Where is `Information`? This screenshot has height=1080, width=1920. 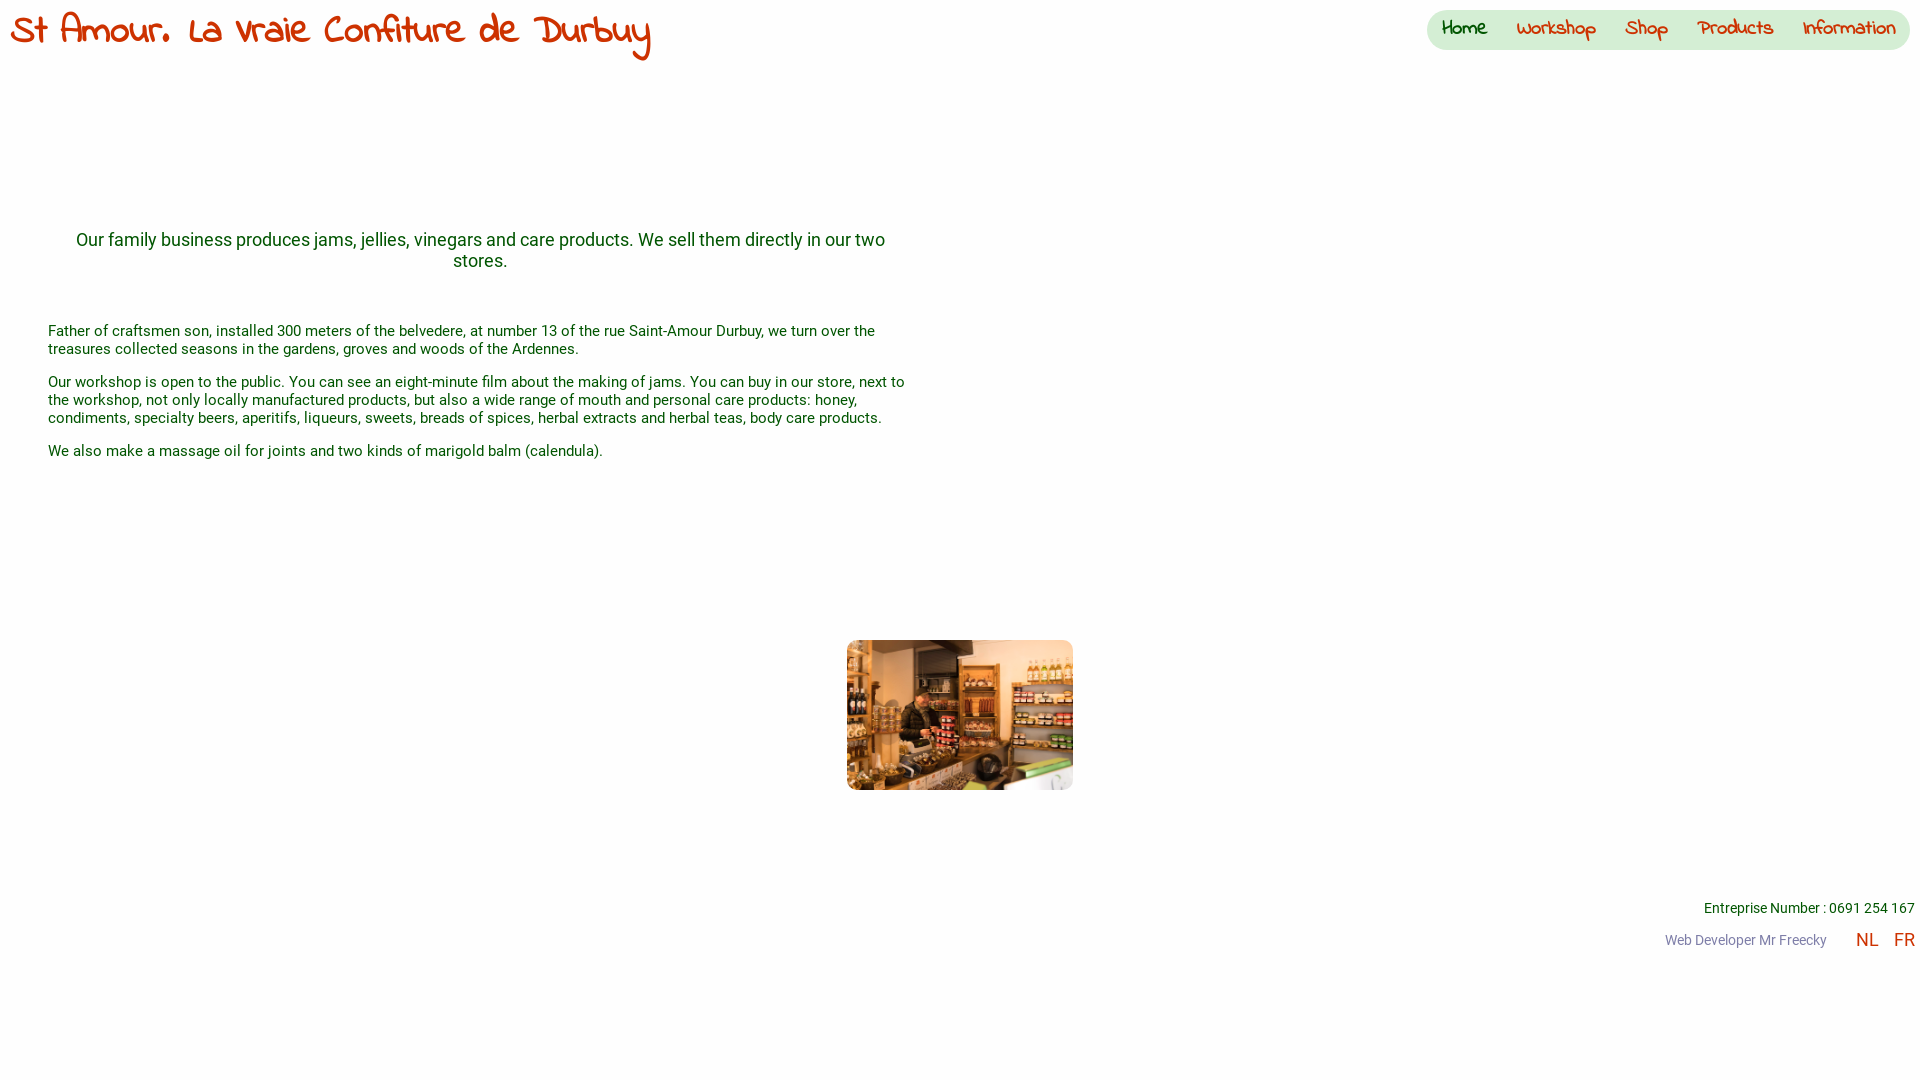
Information is located at coordinates (1849, 30).